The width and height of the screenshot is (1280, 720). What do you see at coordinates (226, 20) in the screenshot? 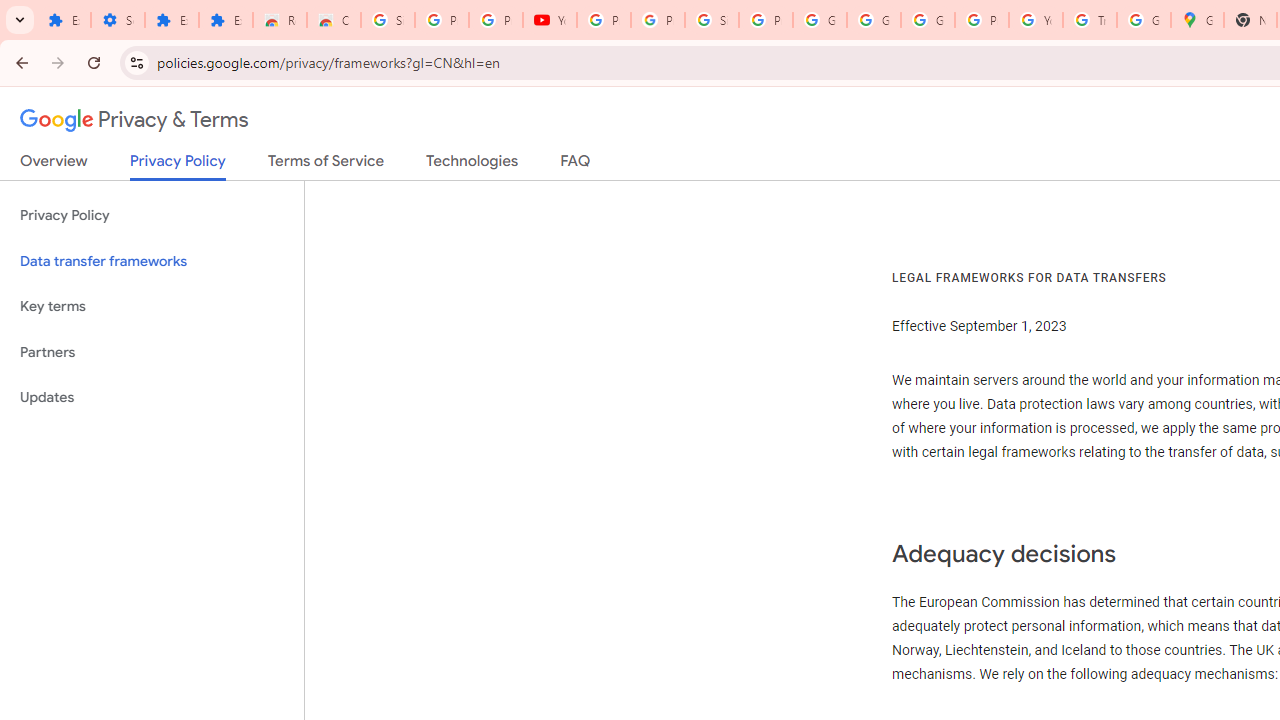
I see `Extensions` at bounding box center [226, 20].